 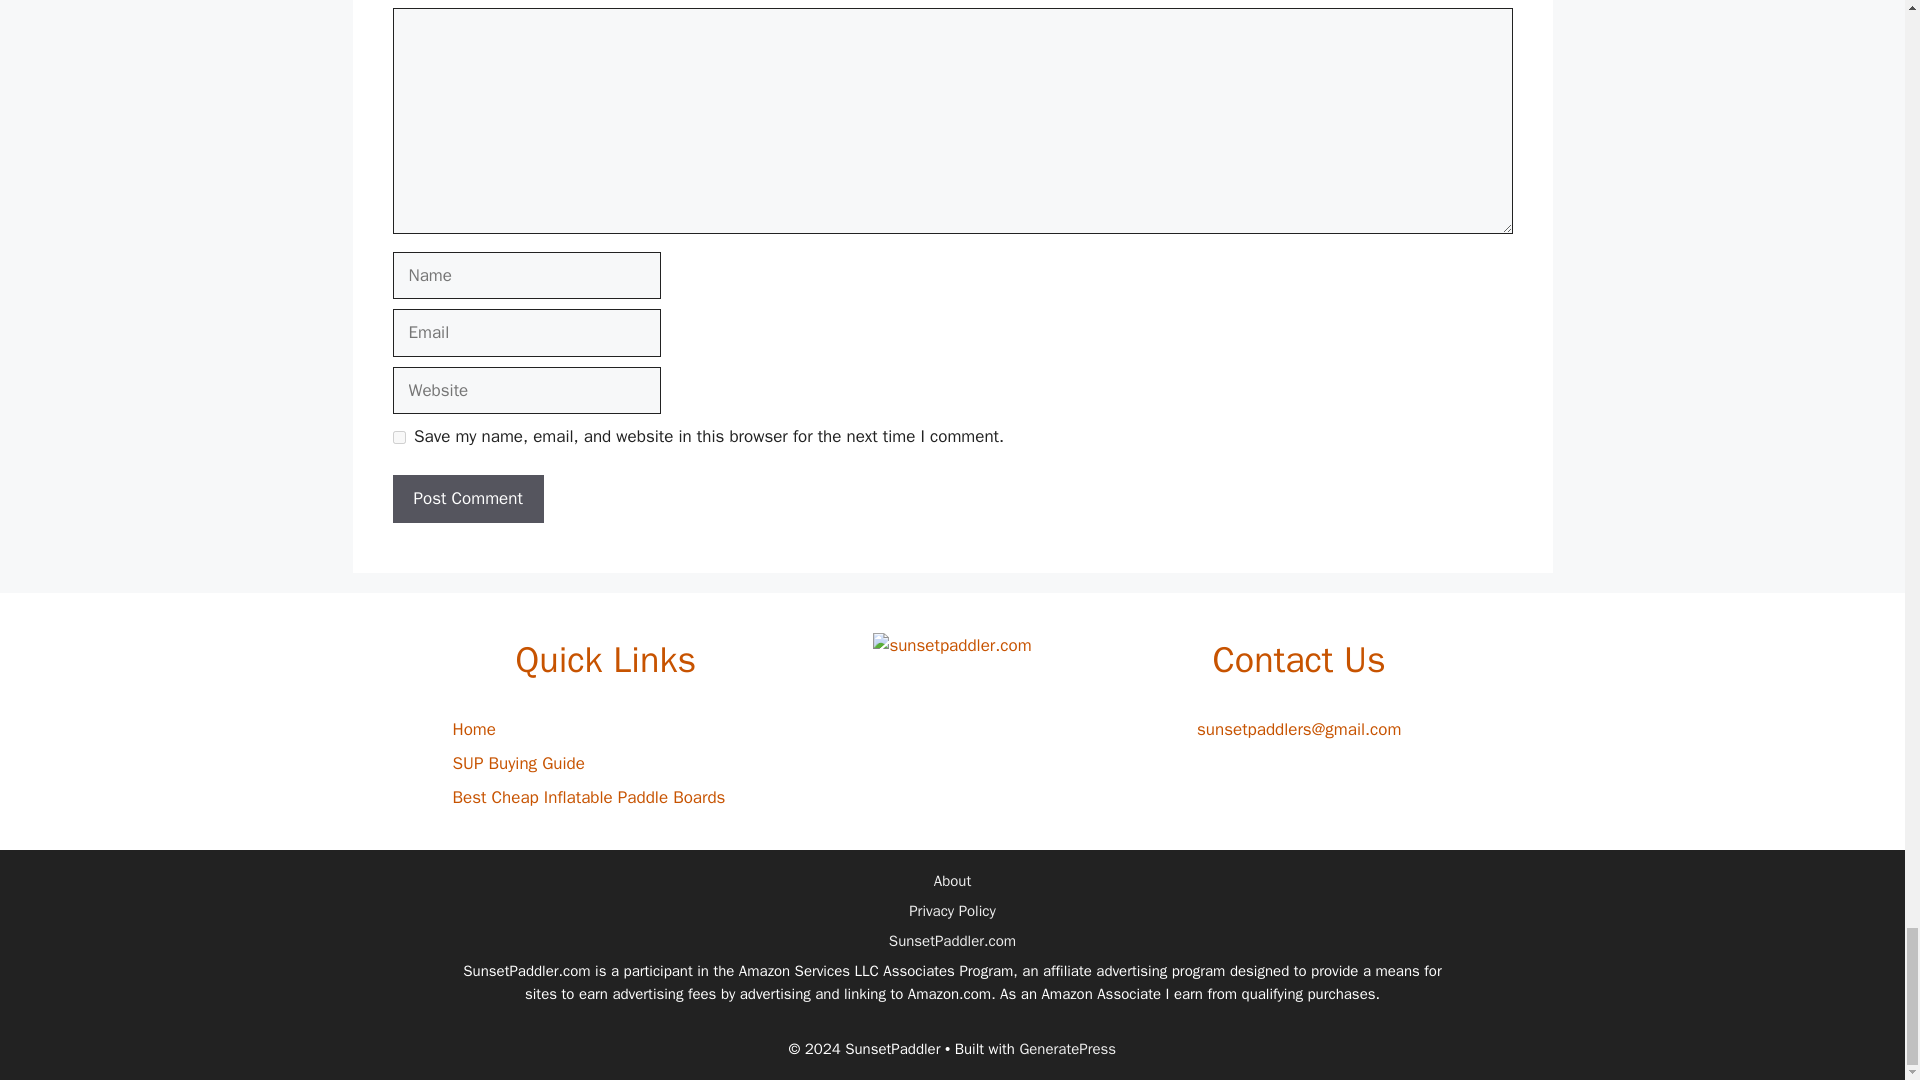 What do you see at coordinates (467, 498) in the screenshot?
I see `Post Comment` at bounding box center [467, 498].